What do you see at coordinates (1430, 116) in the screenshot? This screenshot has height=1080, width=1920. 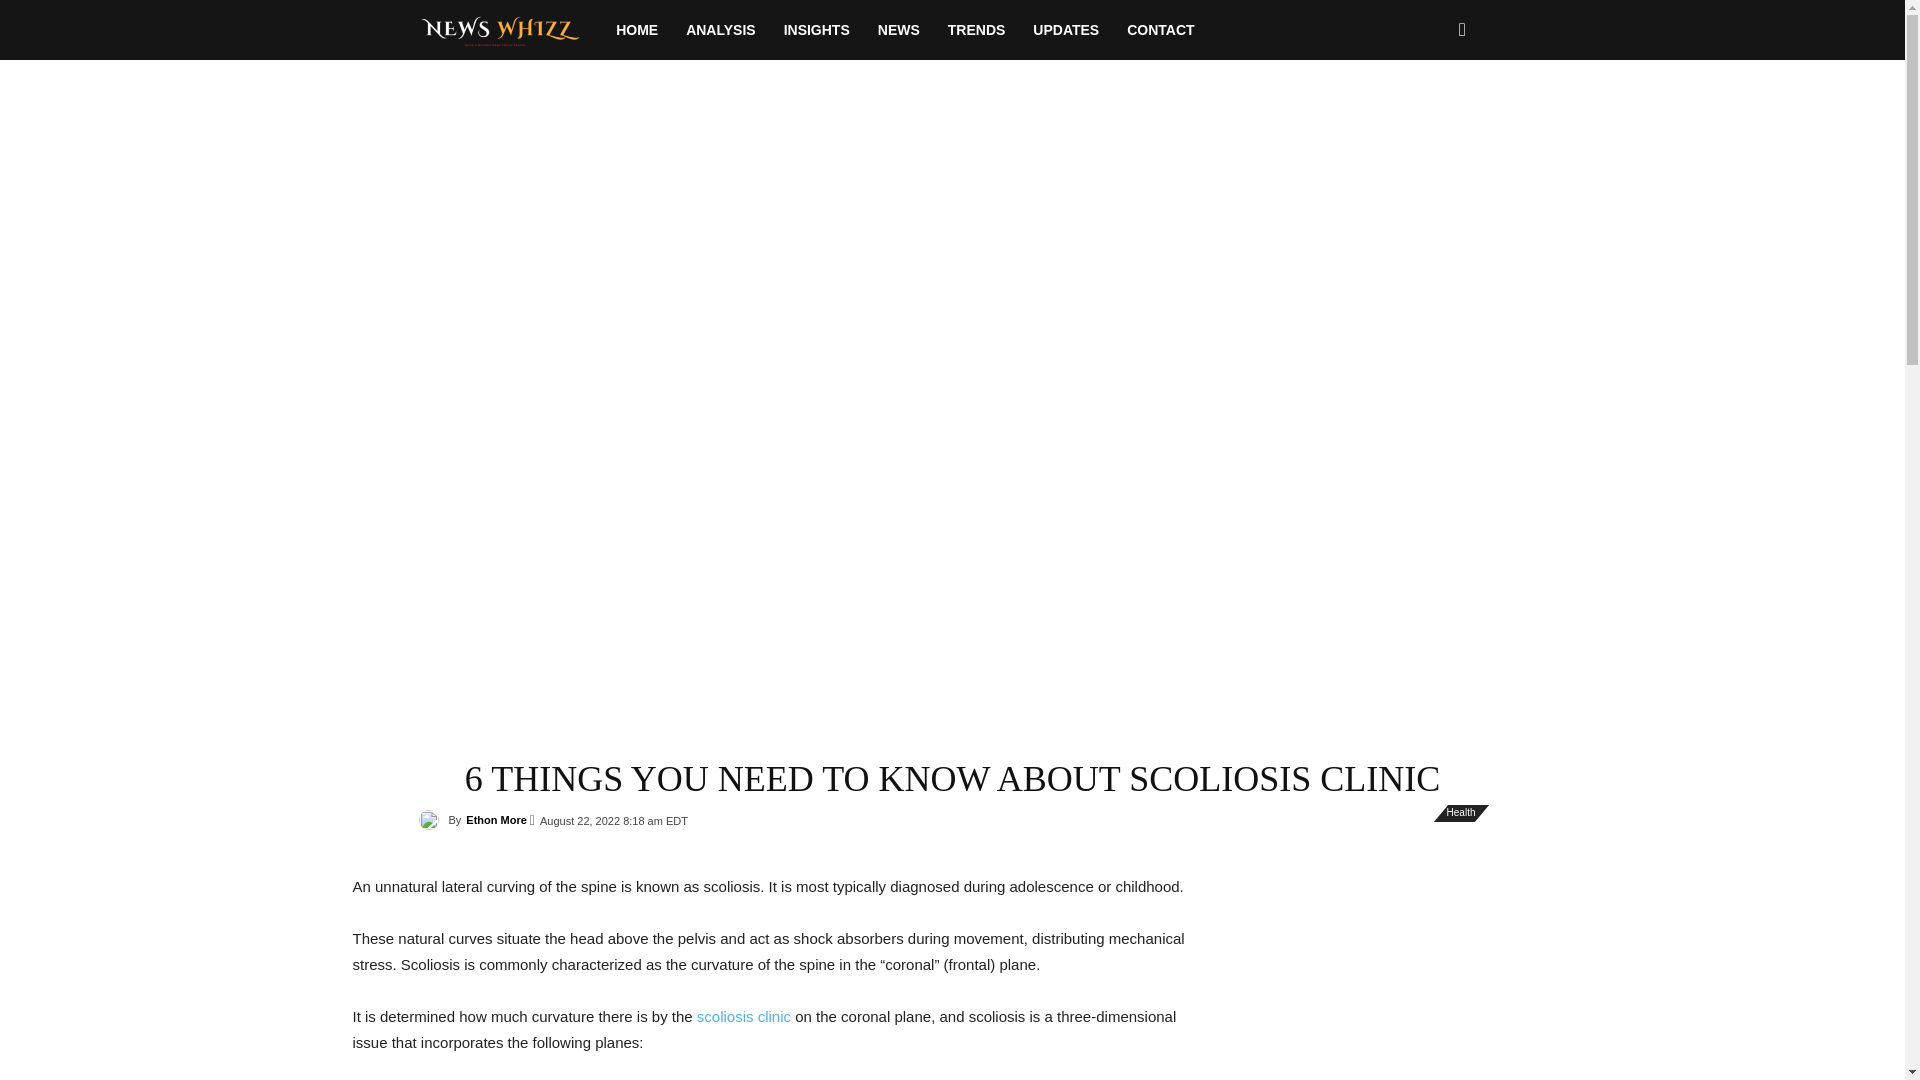 I see `Search` at bounding box center [1430, 116].